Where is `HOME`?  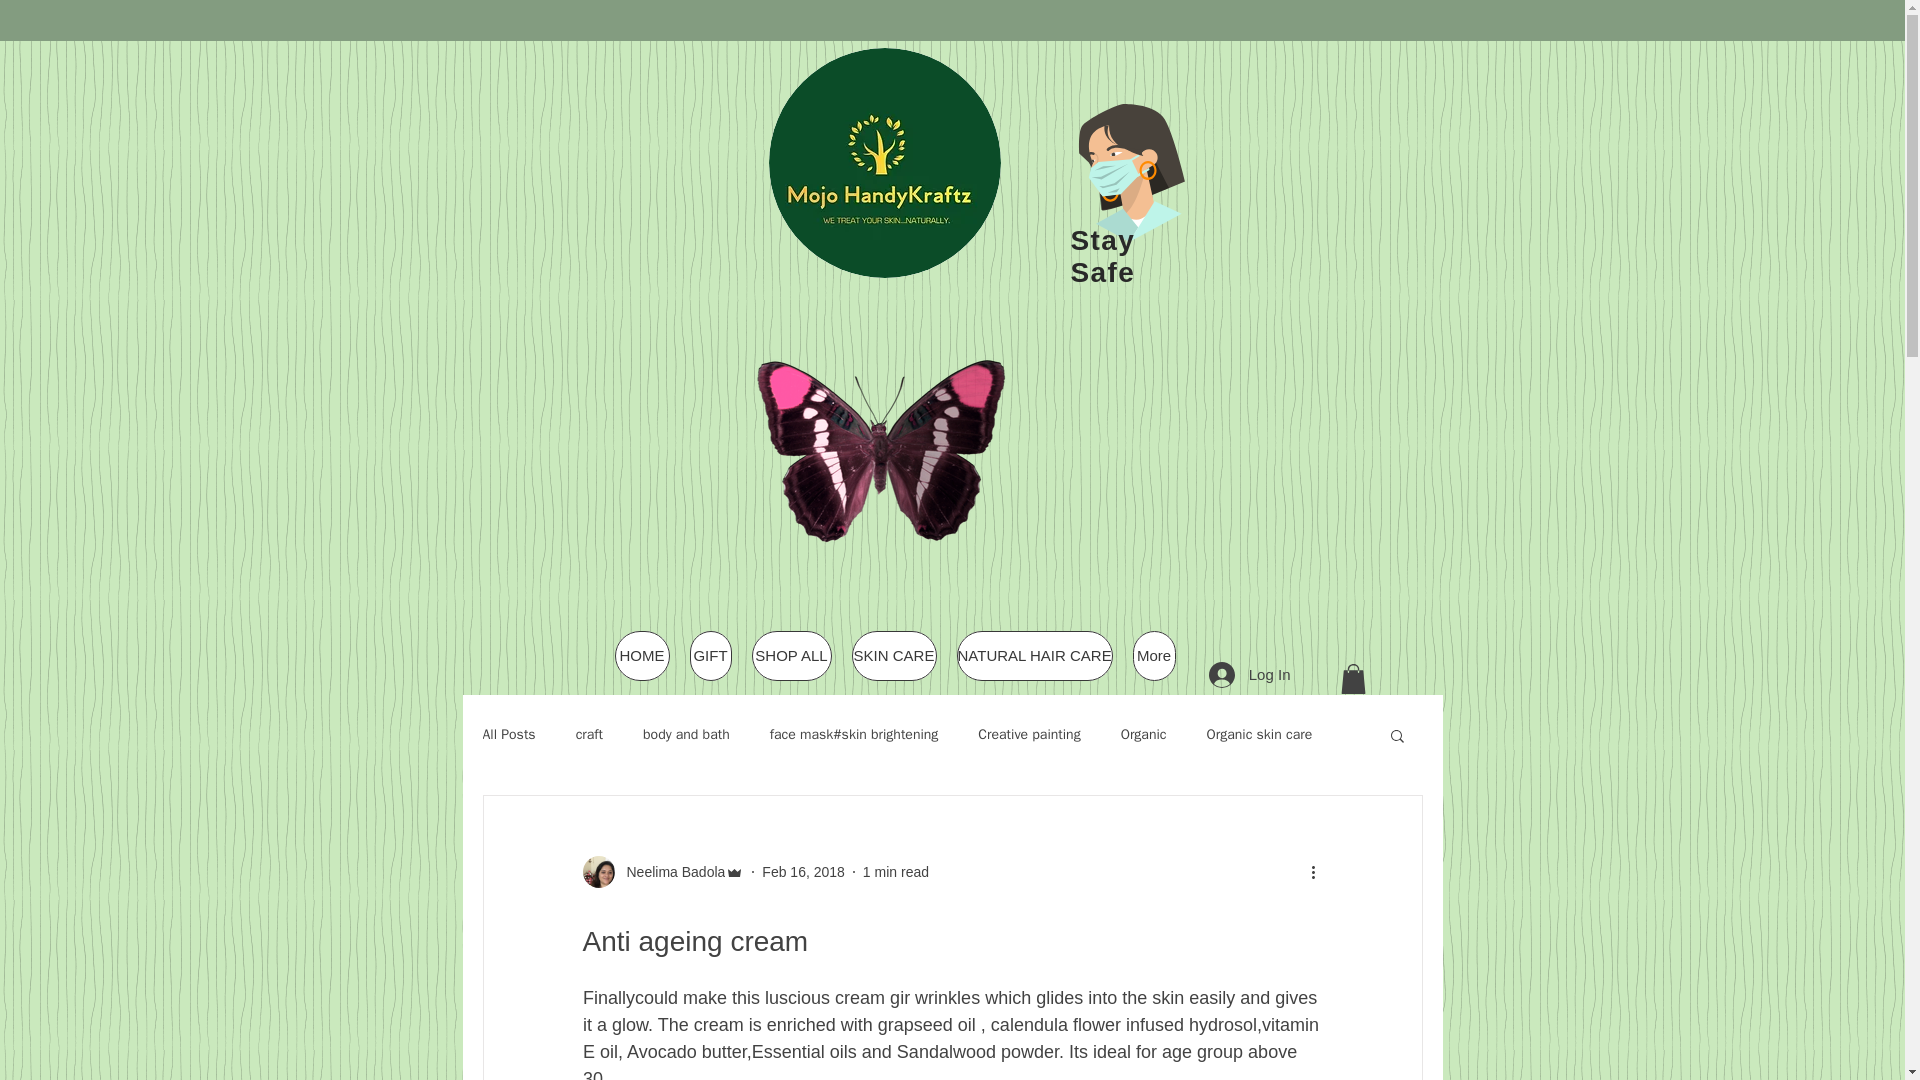 HOME is located at coordinates (641, 656).